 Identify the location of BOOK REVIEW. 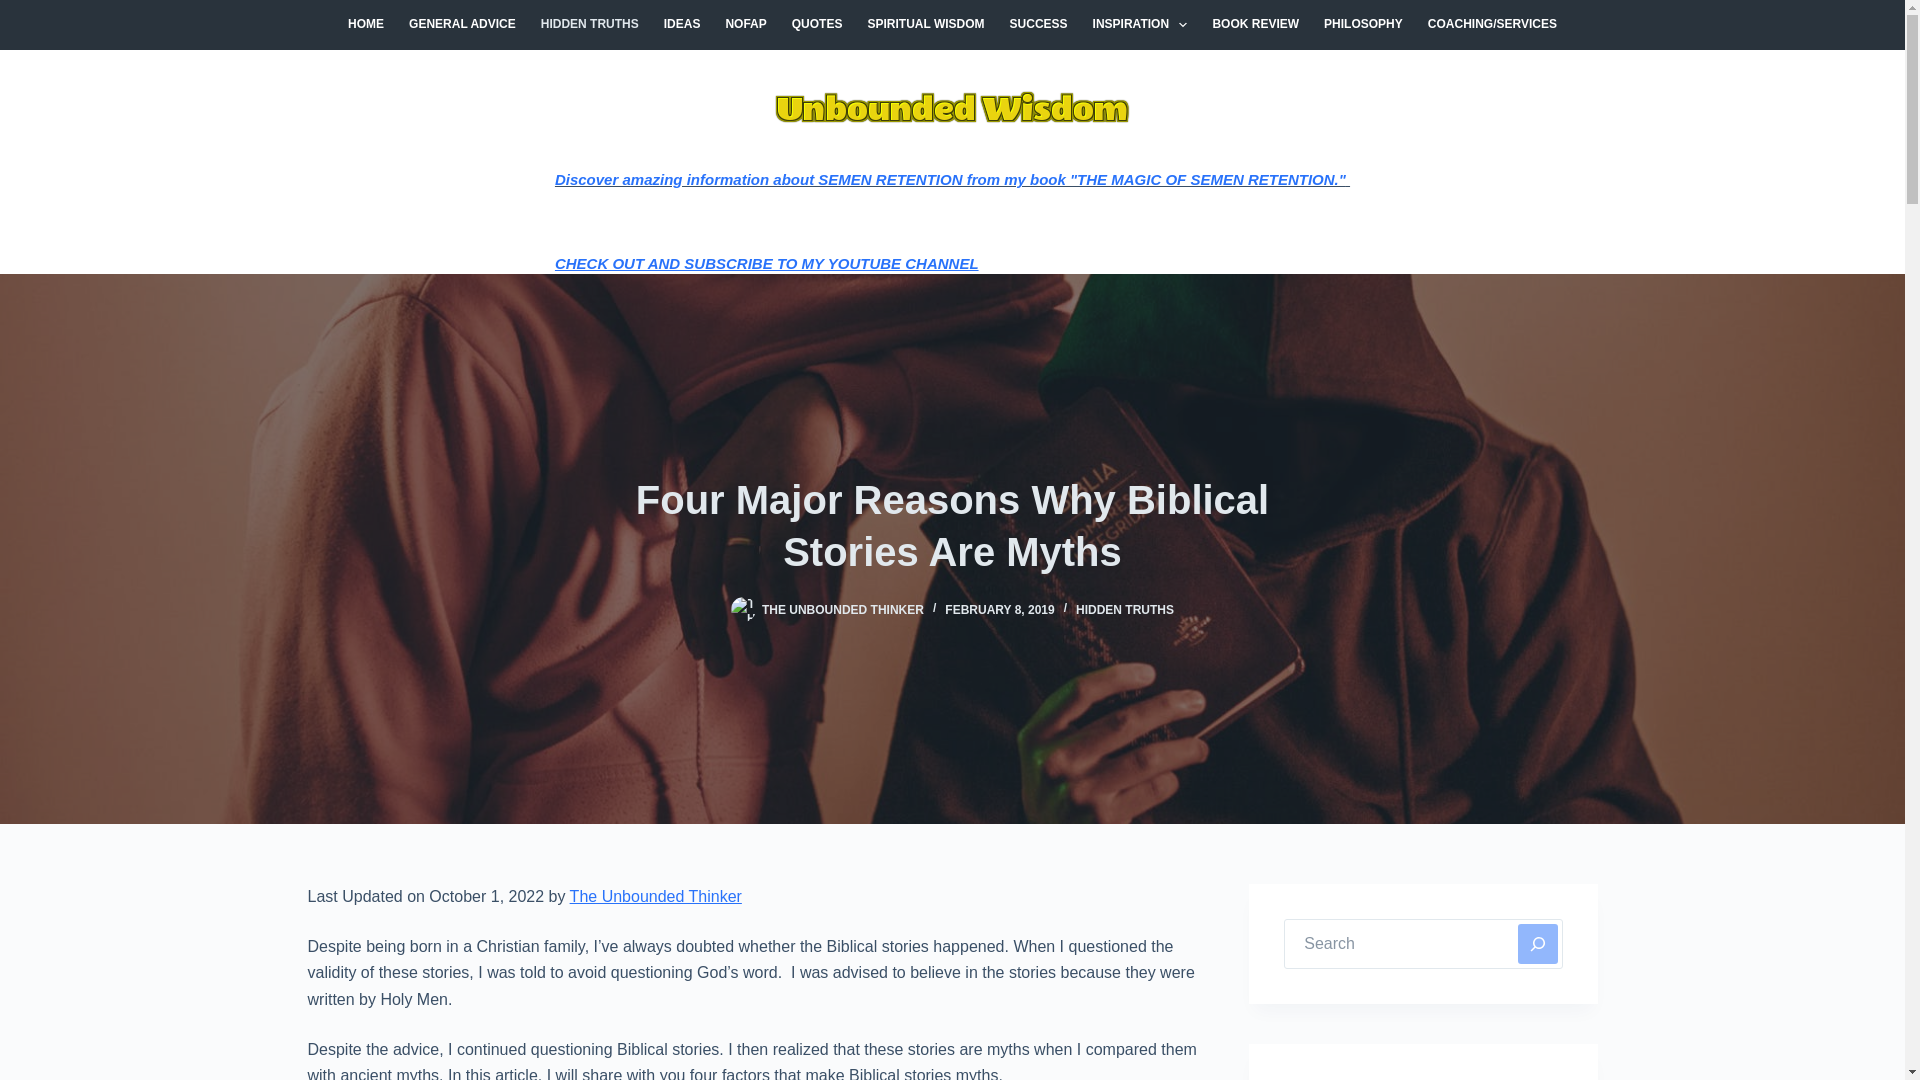
(1256, 24).